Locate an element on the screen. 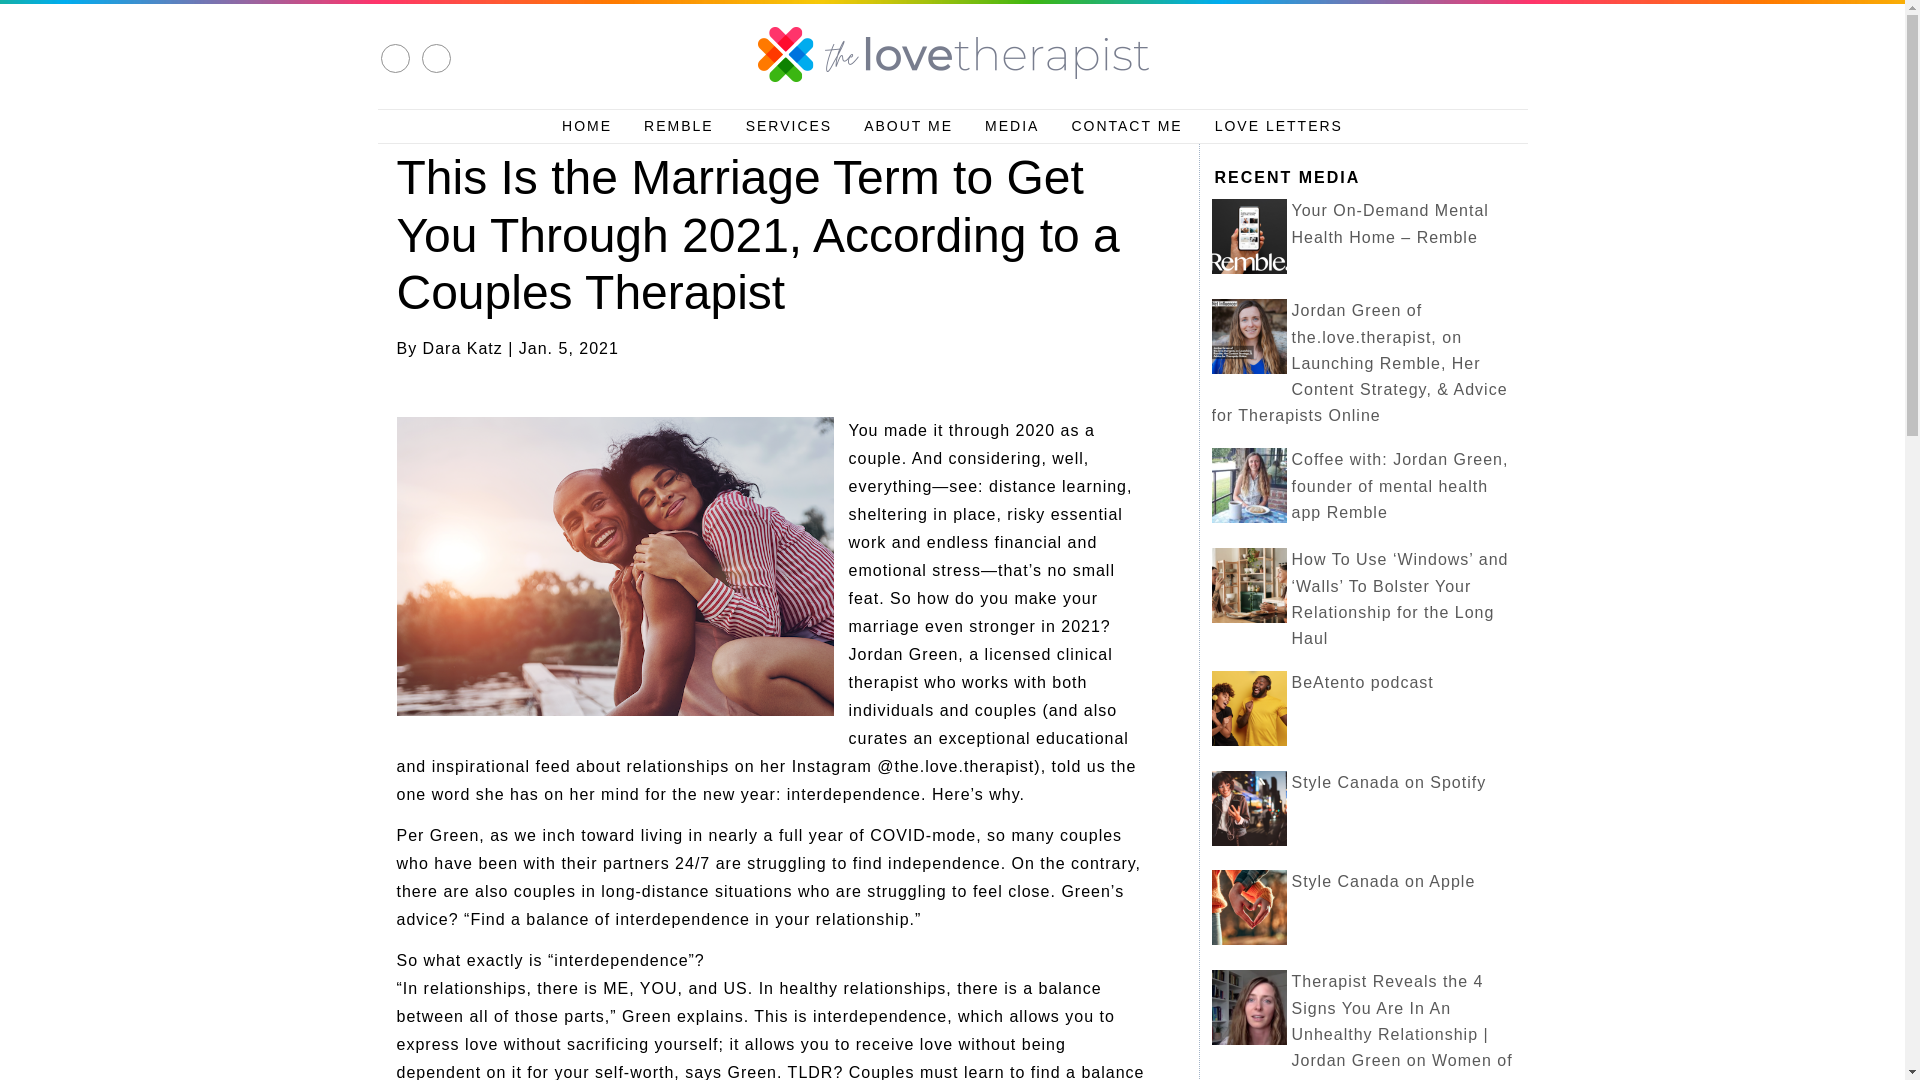 This screenshot has width=1920, height=1080. About Me is located at coordinates (908, 126).